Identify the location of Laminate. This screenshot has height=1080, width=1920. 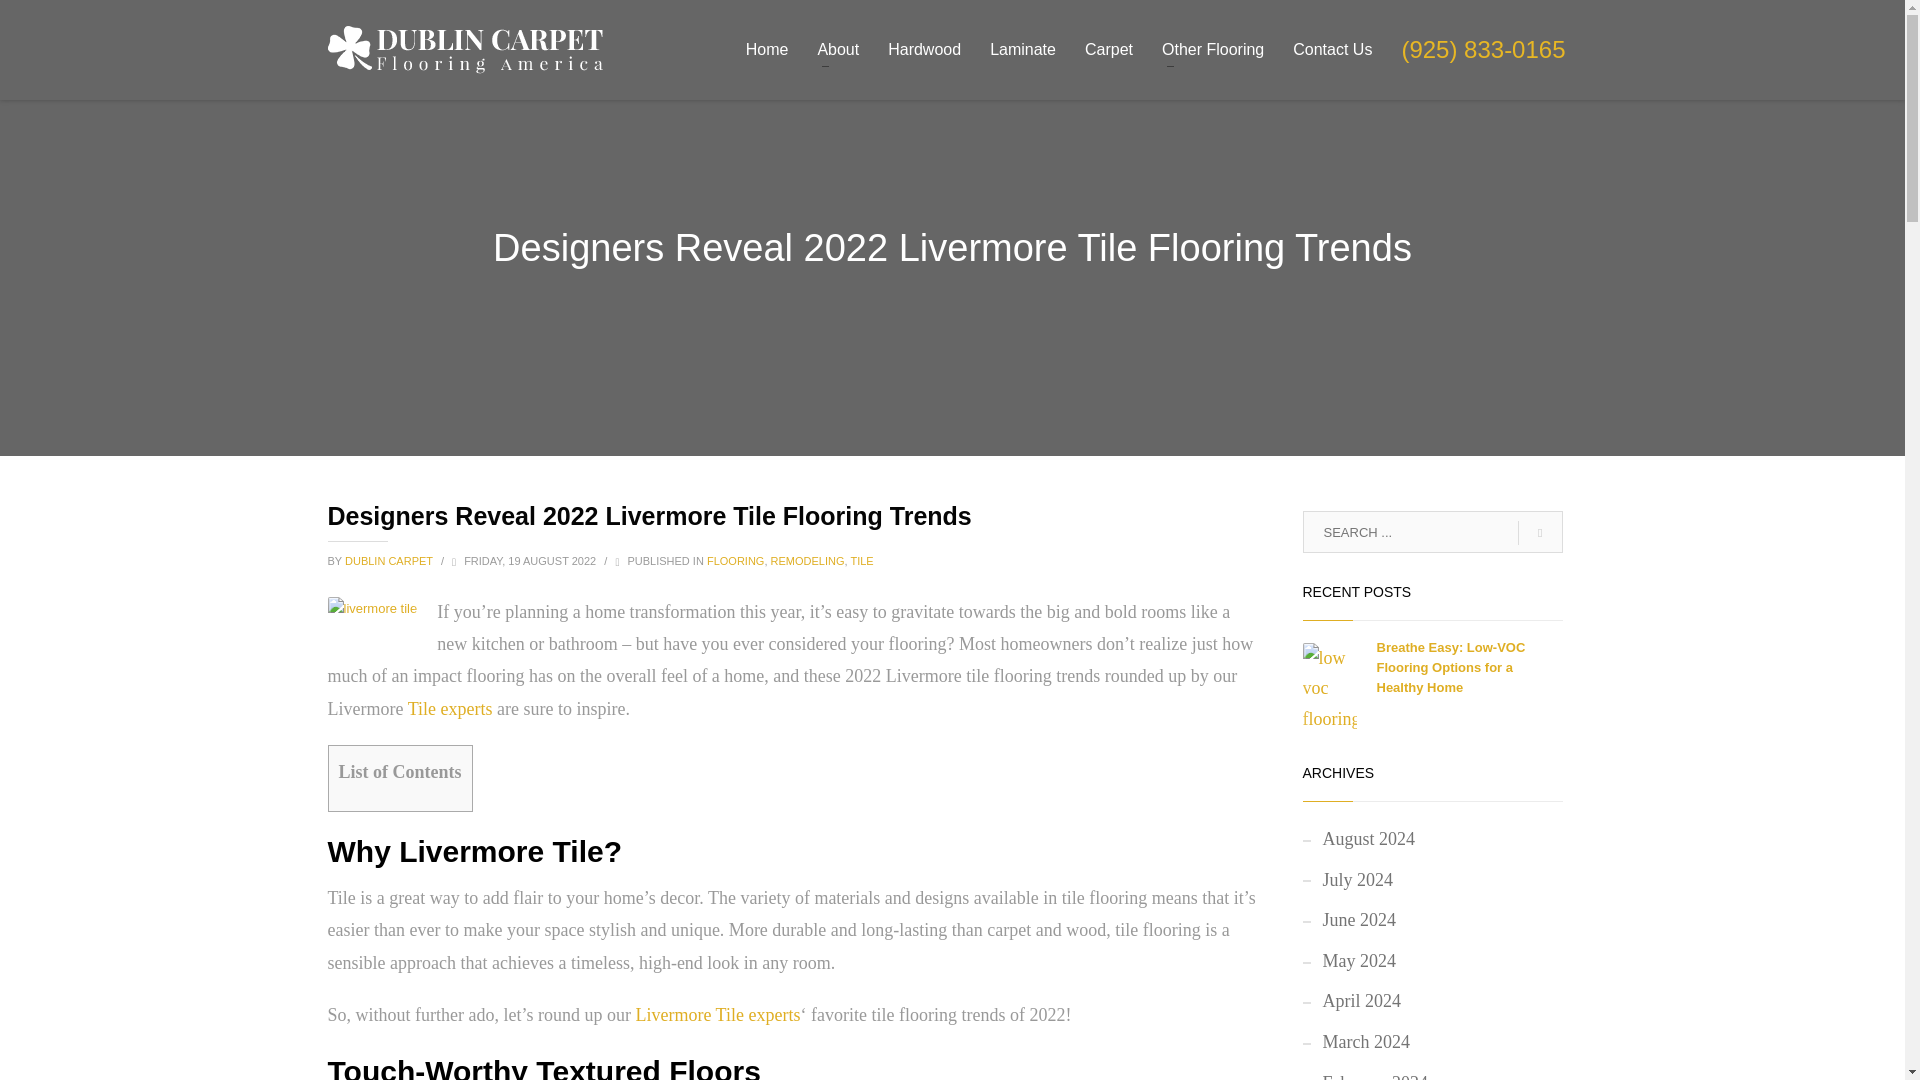
(1022, 49).